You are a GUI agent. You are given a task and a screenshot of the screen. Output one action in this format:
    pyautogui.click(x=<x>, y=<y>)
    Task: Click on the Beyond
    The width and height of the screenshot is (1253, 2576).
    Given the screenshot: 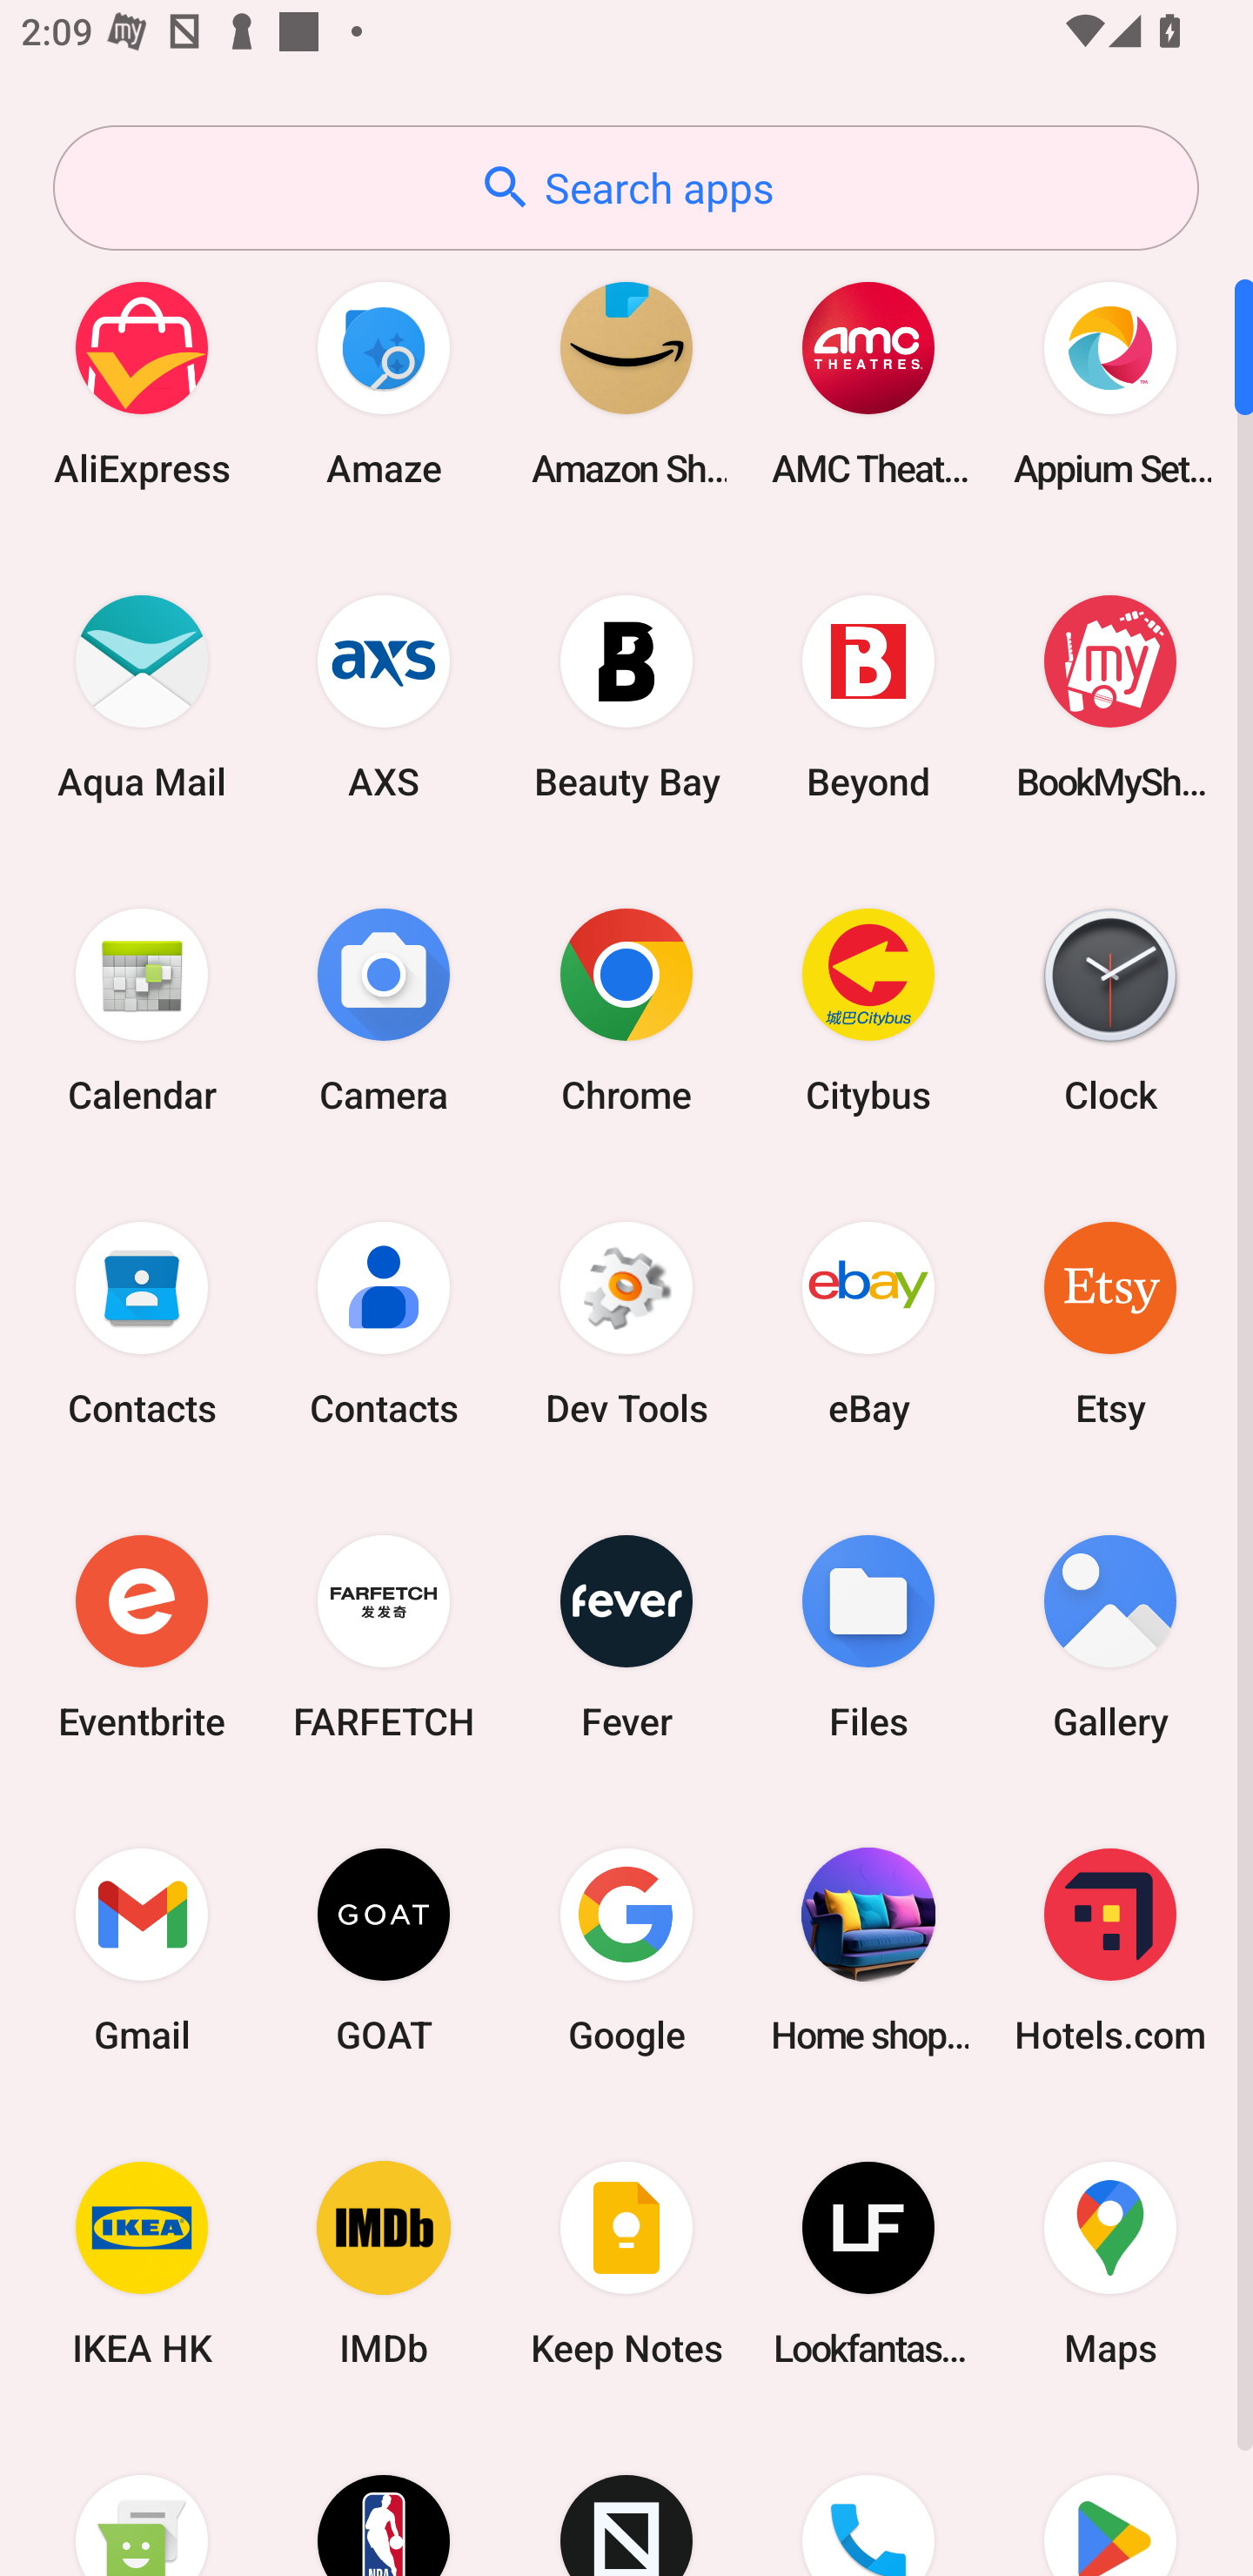 What is the action you would take?
    pyautogui.click(x=868, y=696)
    